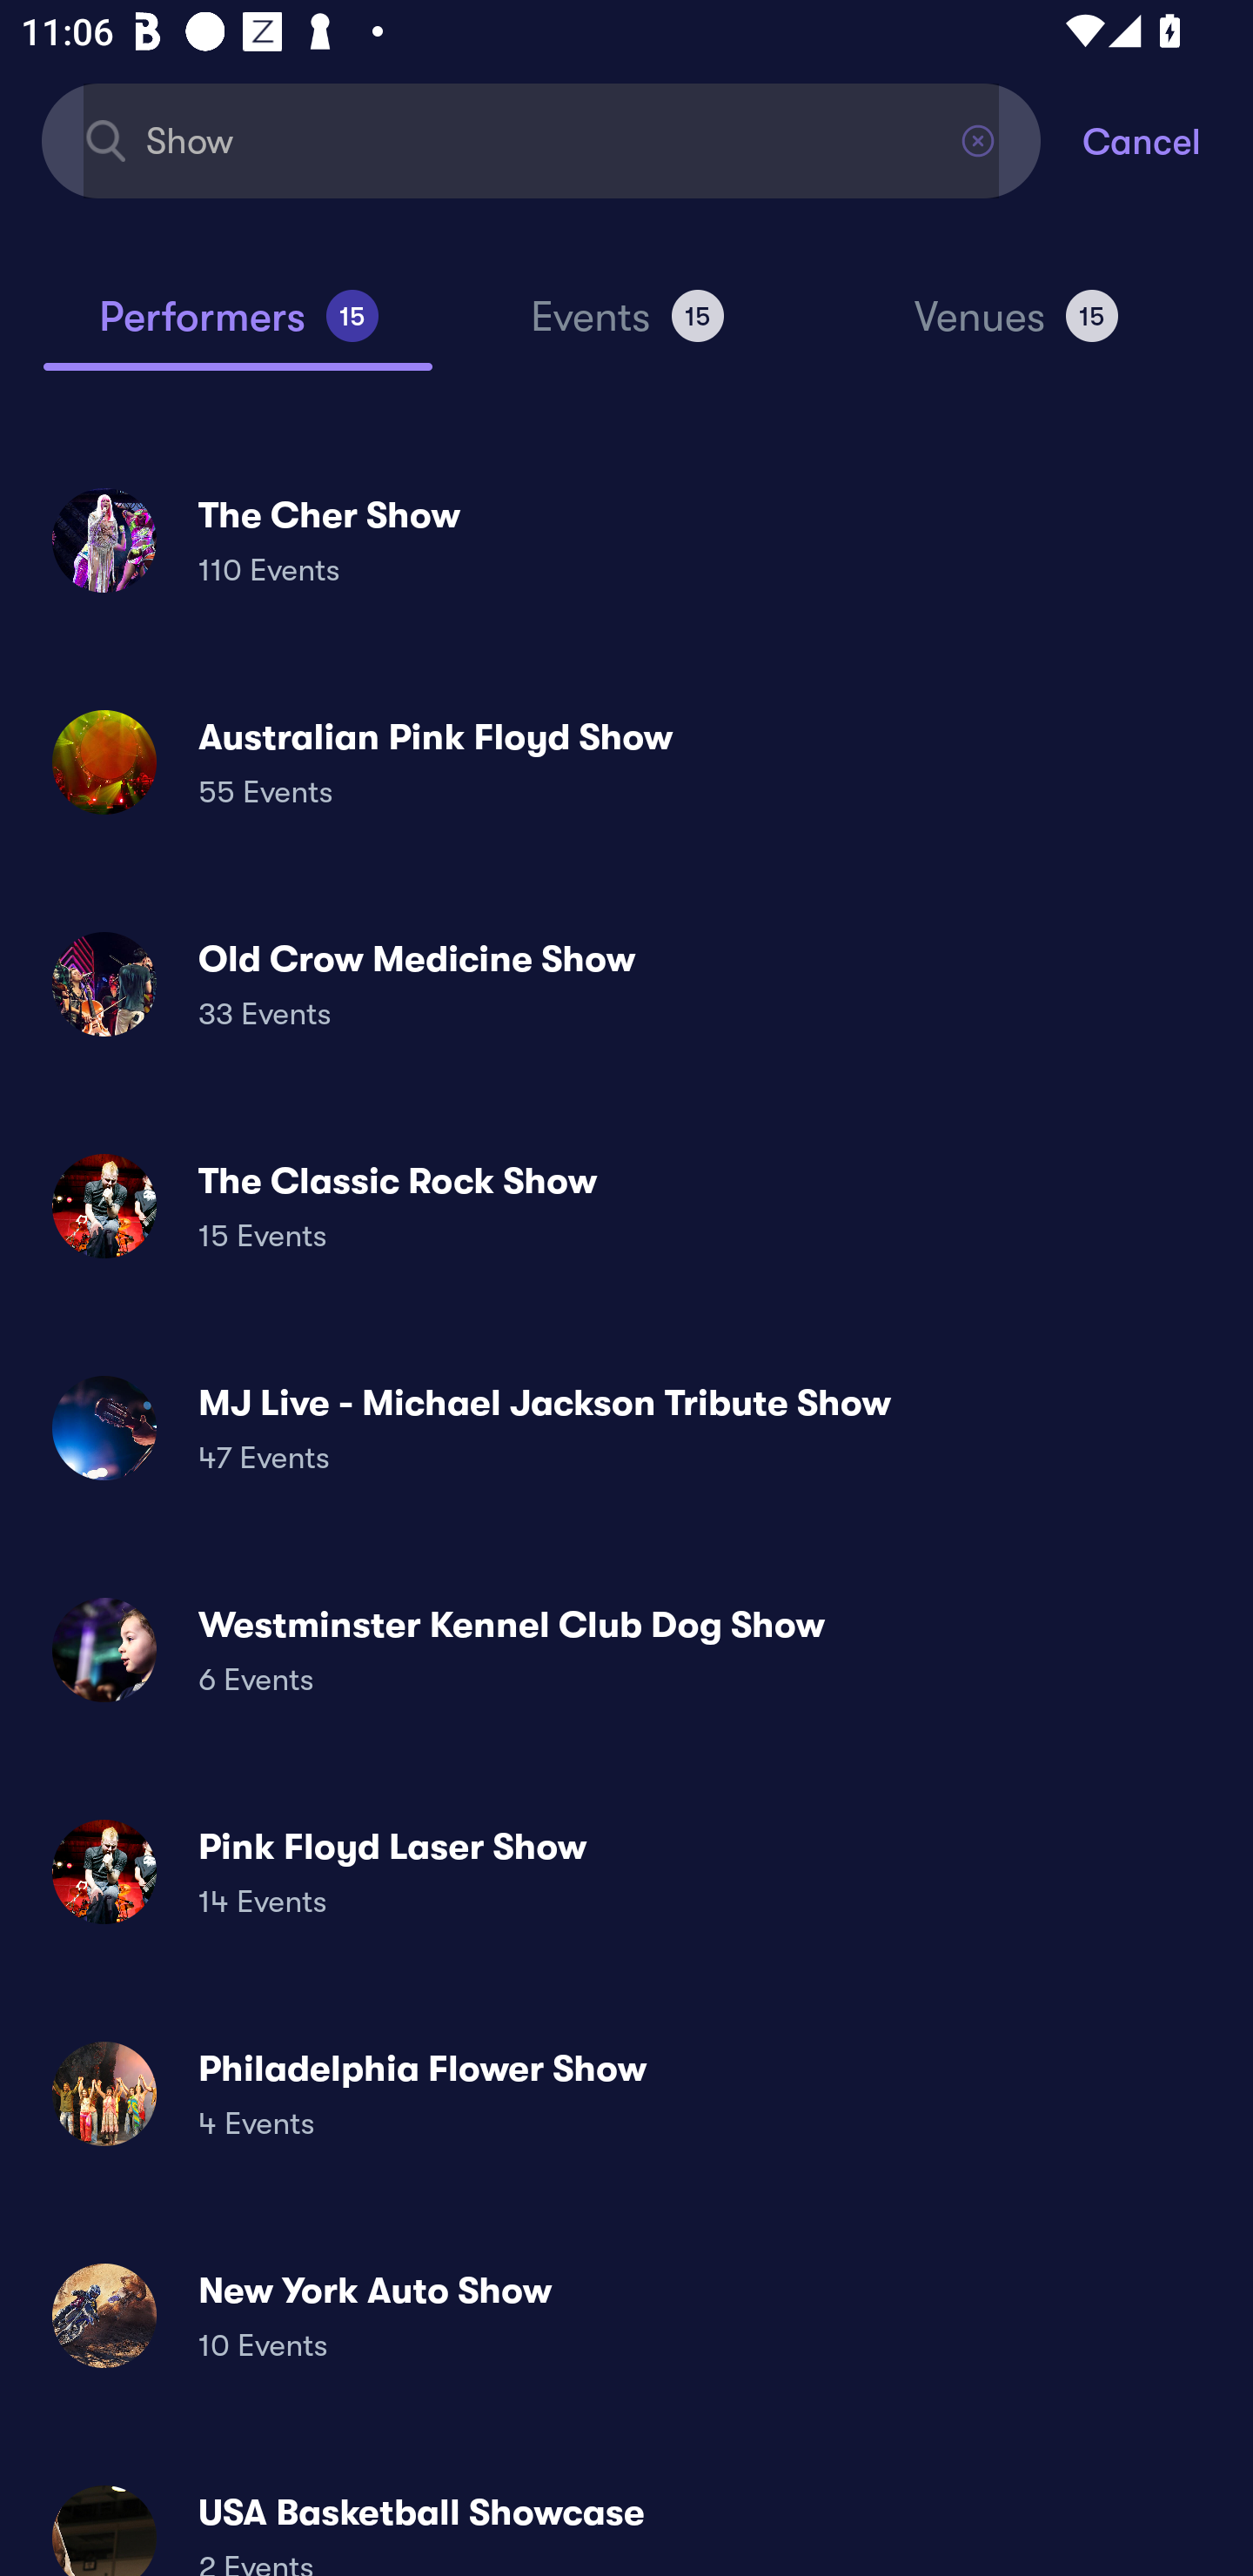 Image resolution: width=1253 pixels, height=2576 pixels. What do you see at coordinates (626, 1428) in the screenshot?
I see `MJ Live - Michael Jackson Tribute Show 47 Events` at bounding box center [626, 1428].